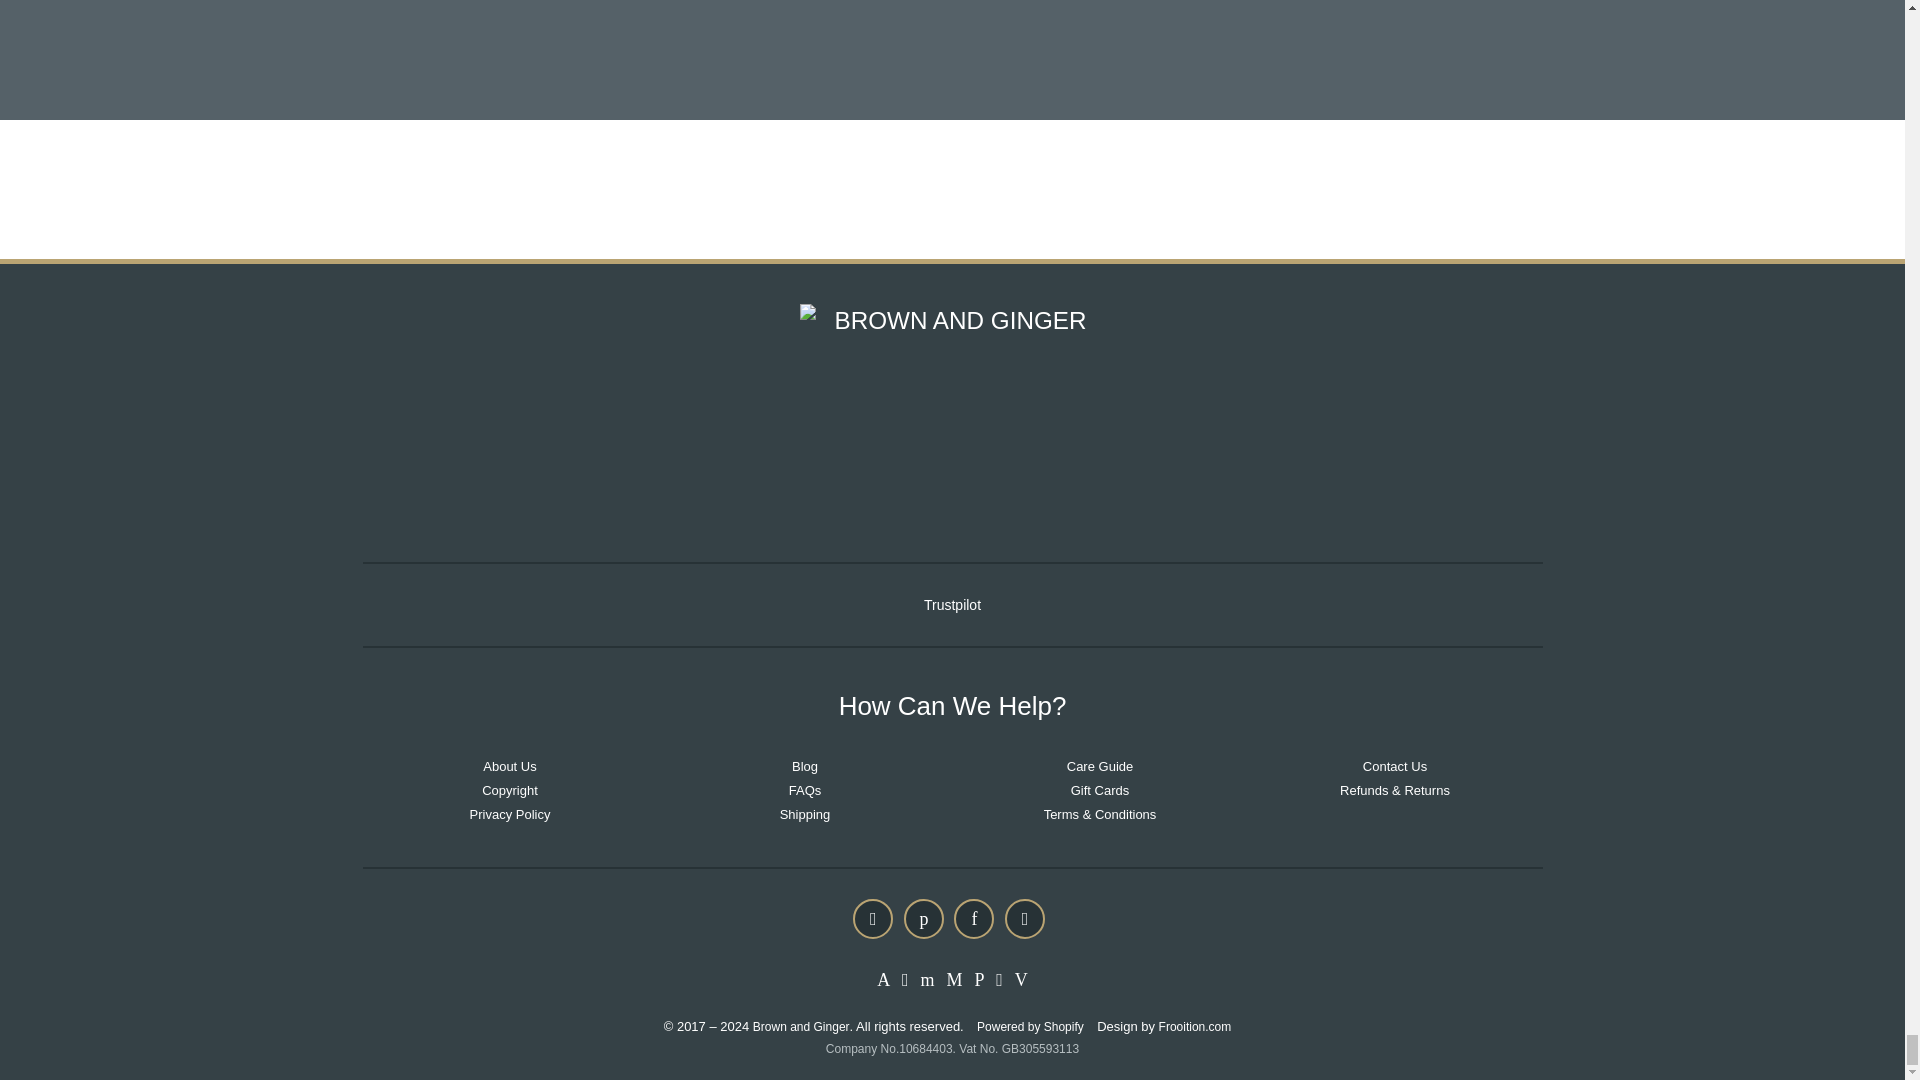 This screenshot has height=1080, width=1920. Describe the element at coordinates (1024, 918) in the screenshot. I see `Brown and Ginger on TikTok` at that location.